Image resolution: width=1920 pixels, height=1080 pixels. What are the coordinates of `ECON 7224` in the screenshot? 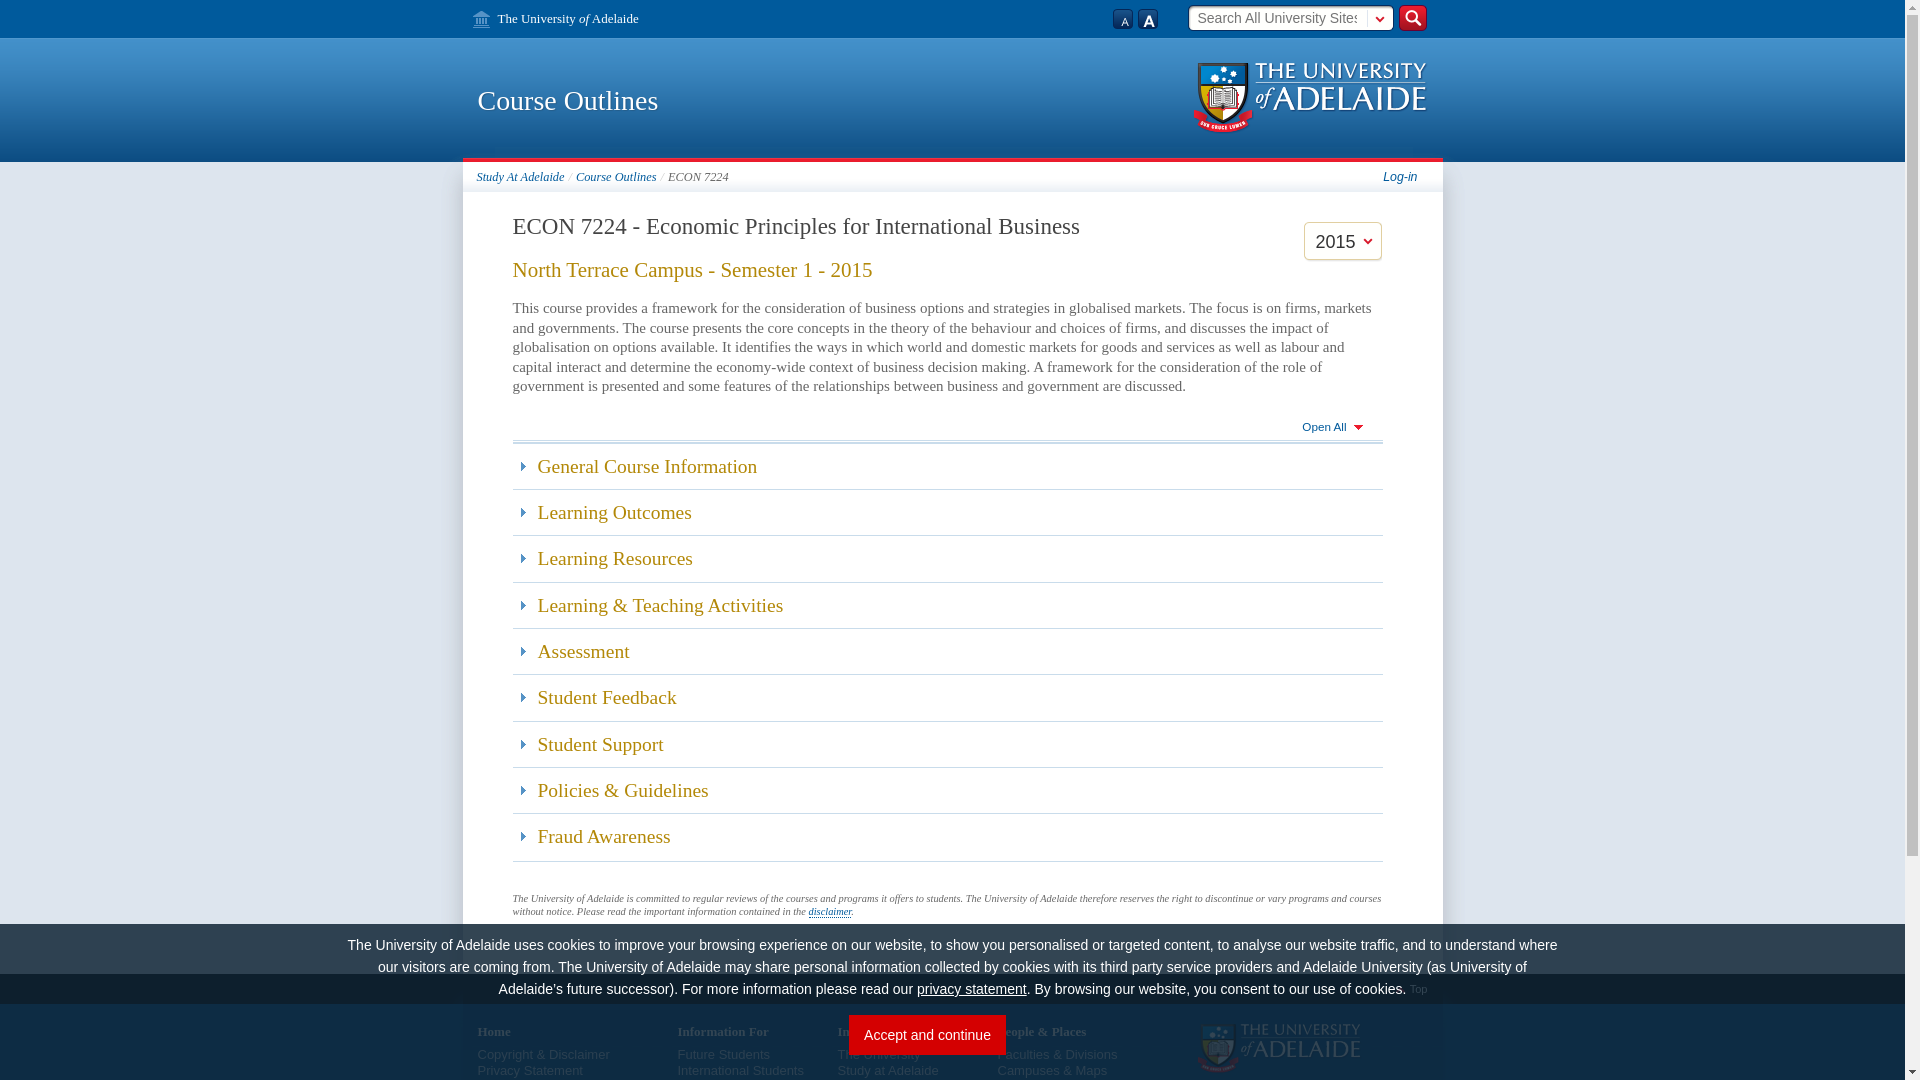 It's located at (698, 176).